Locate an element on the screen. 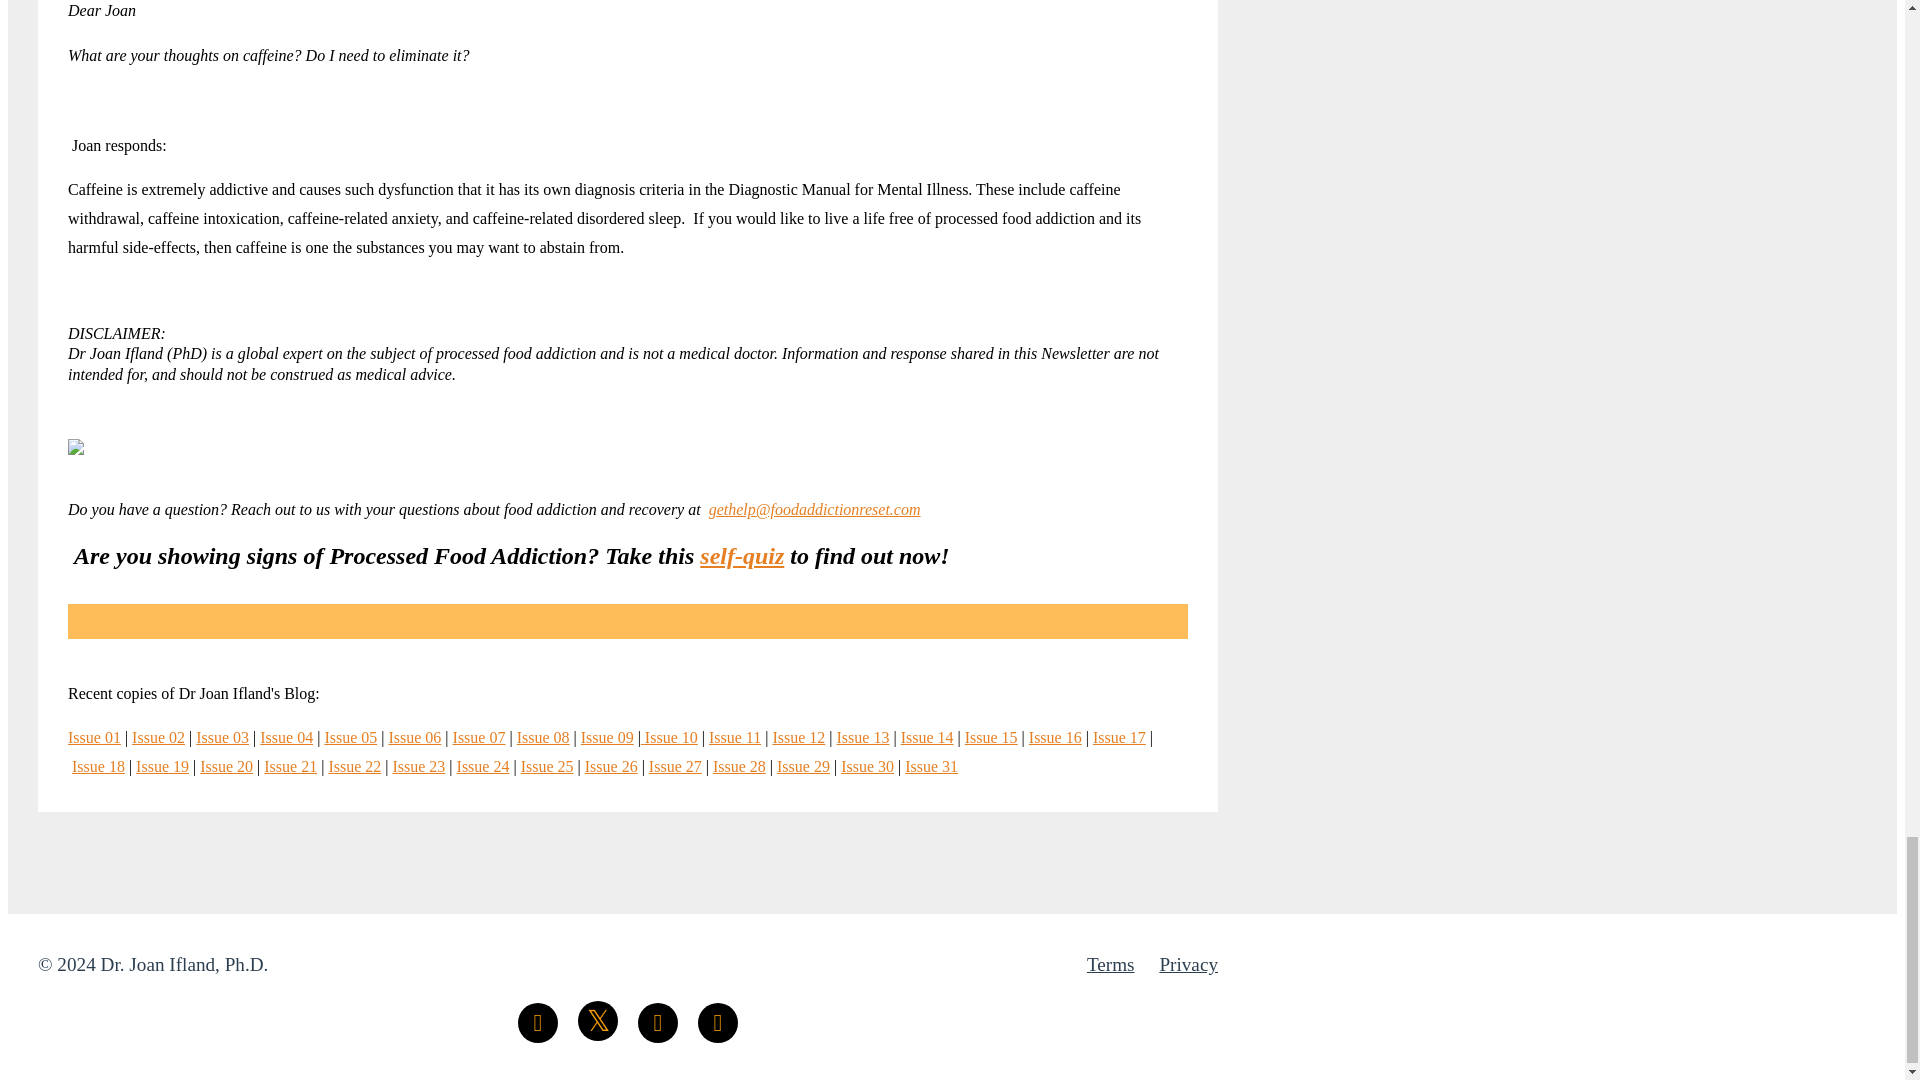 The image size is (1920, 1080). self-quiz is located at coordinates (742, 556).